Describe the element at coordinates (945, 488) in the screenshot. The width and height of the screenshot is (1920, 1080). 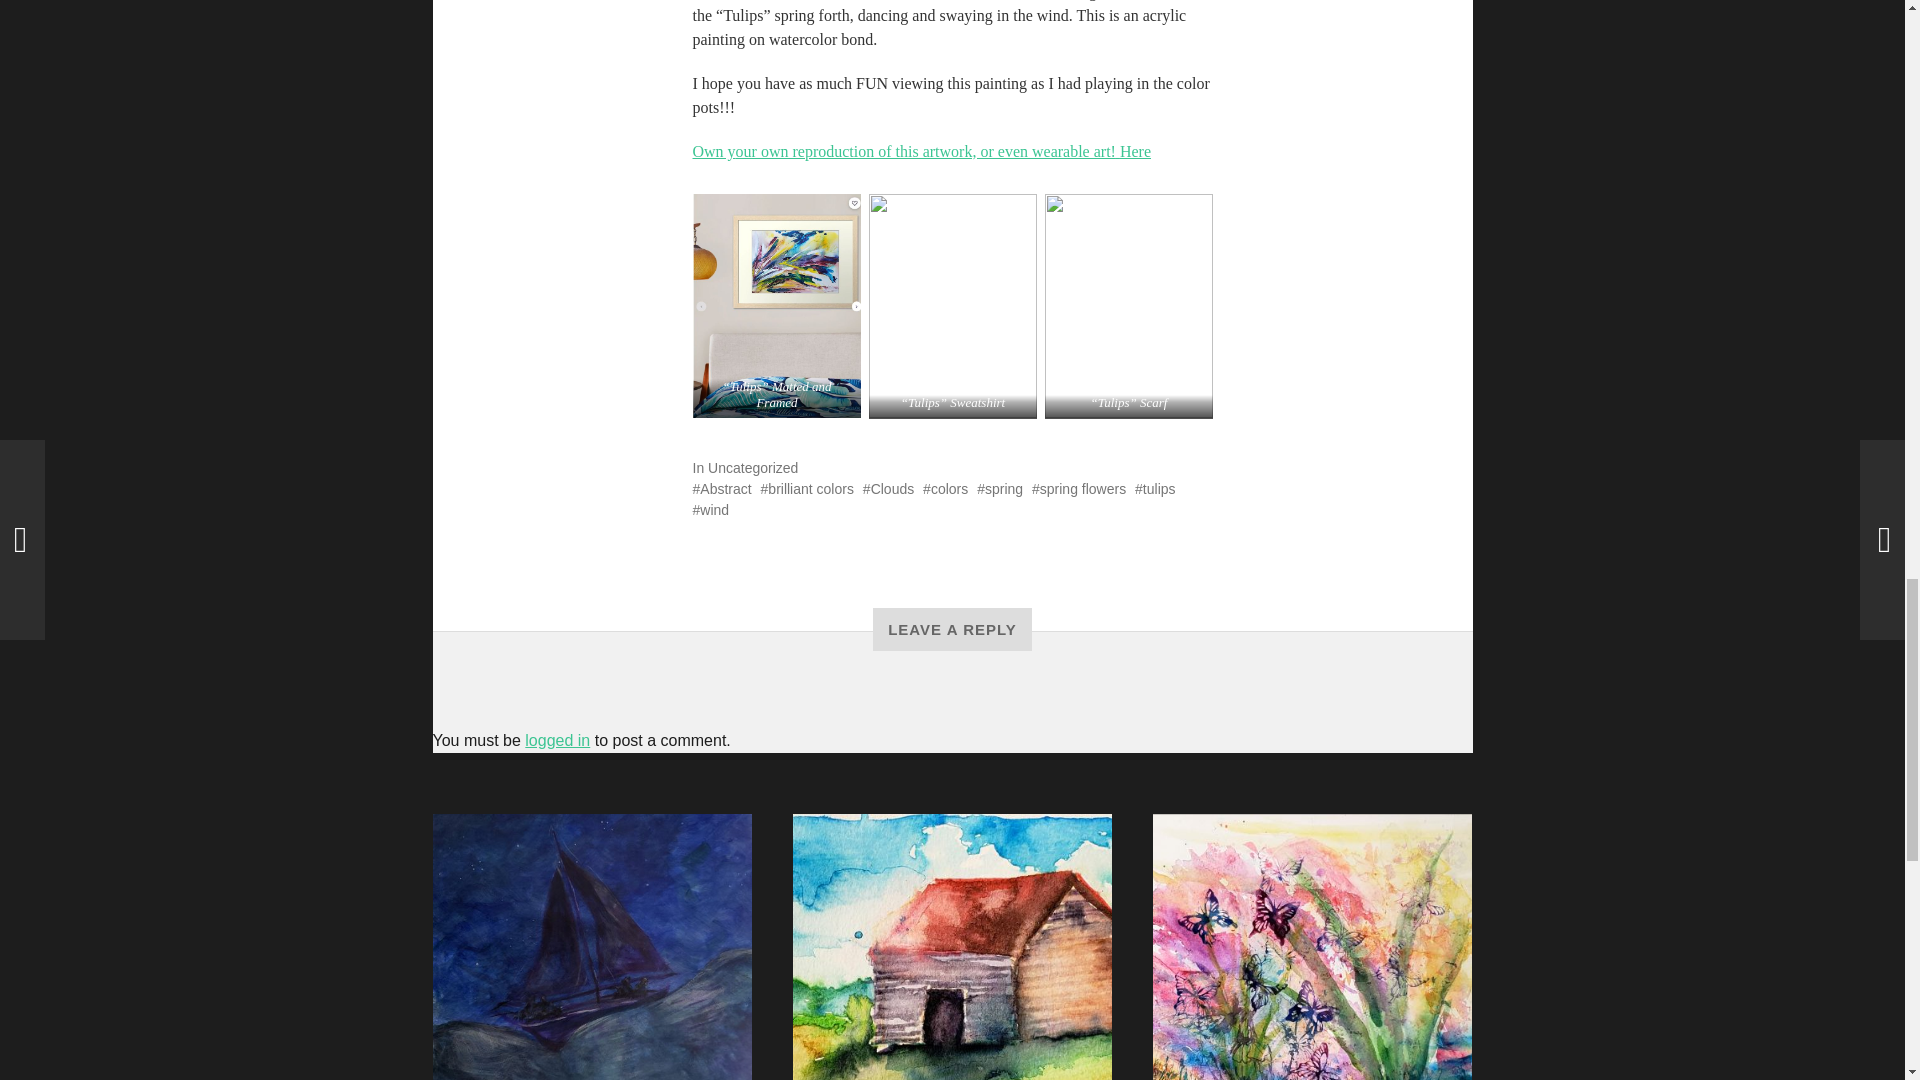
I see `colors` at that location.